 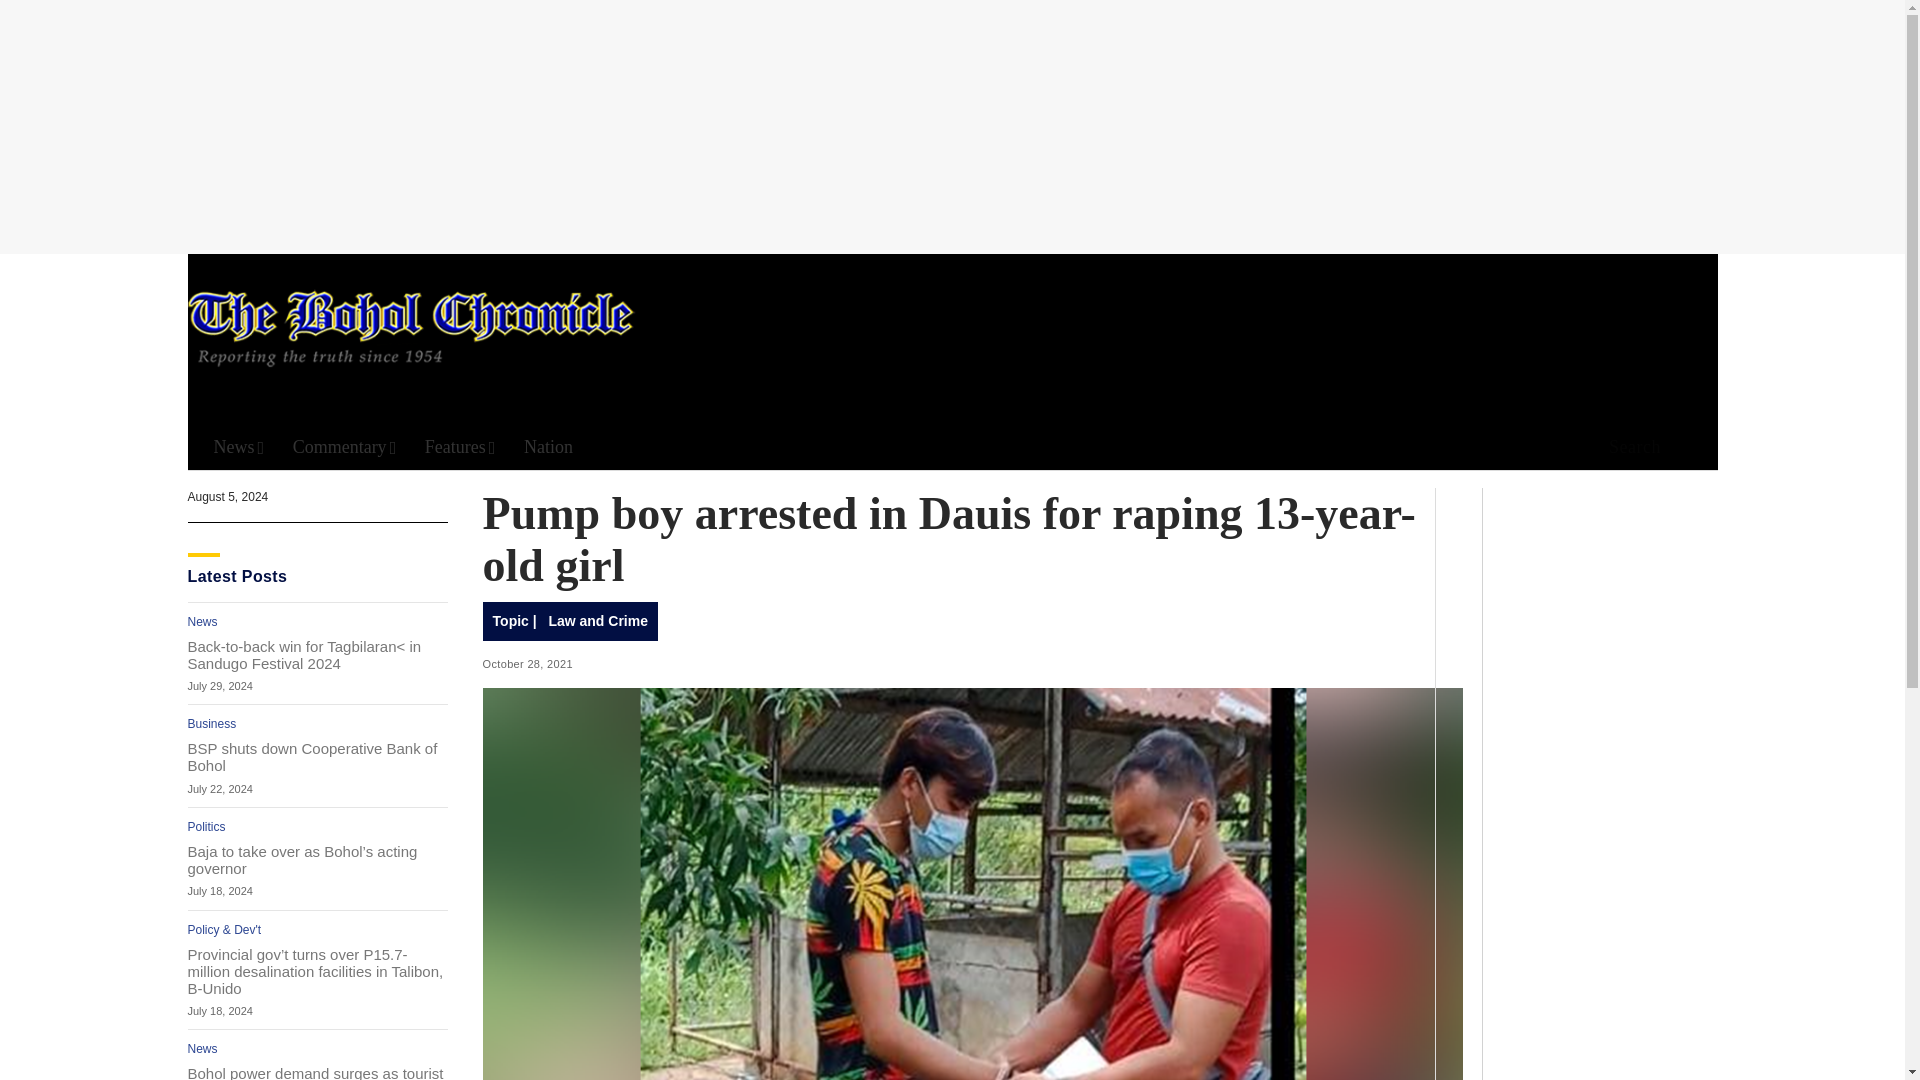 What do you see at coordinates (203, 1049) in the screenshot?
I see `News` at bounding box center [203, 1049].